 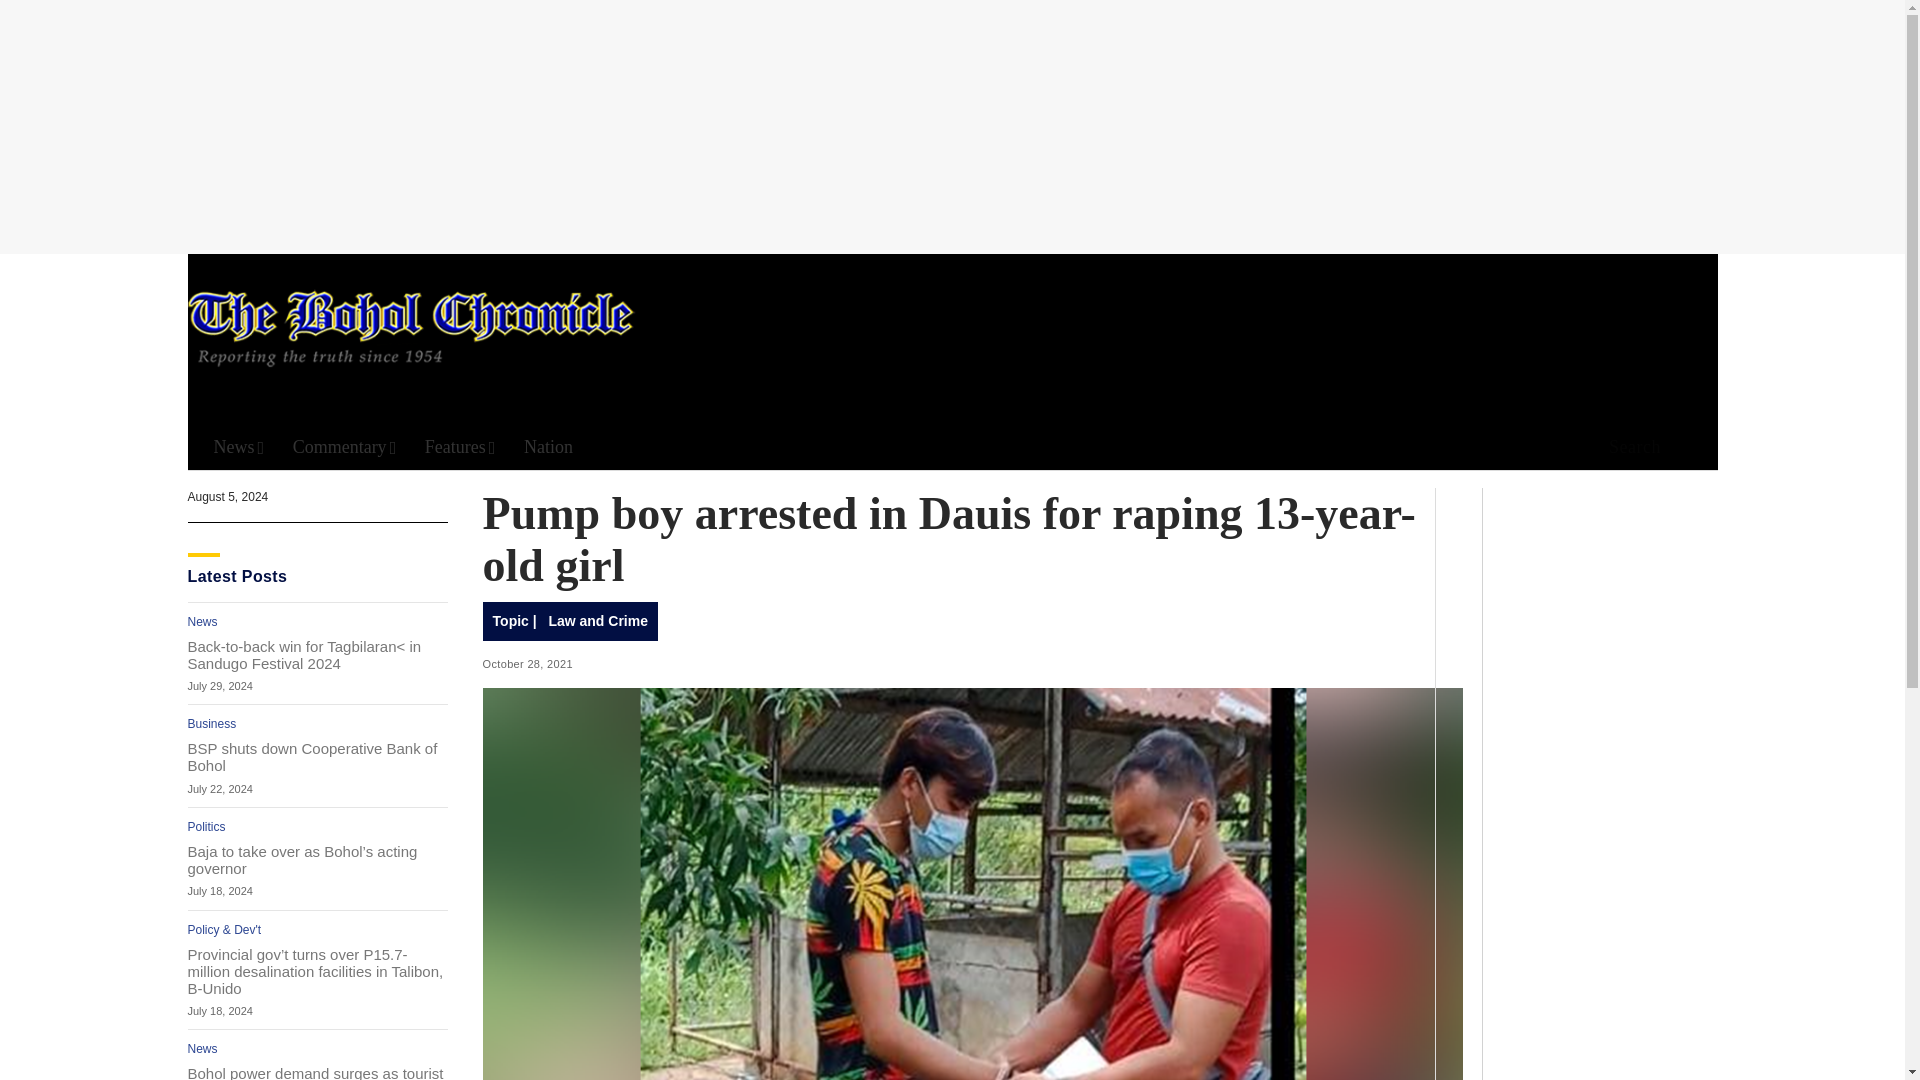 What do you see at coordinates (203, 1049) in the screenshot?
I see `News` at bounding box center [203, 1049].